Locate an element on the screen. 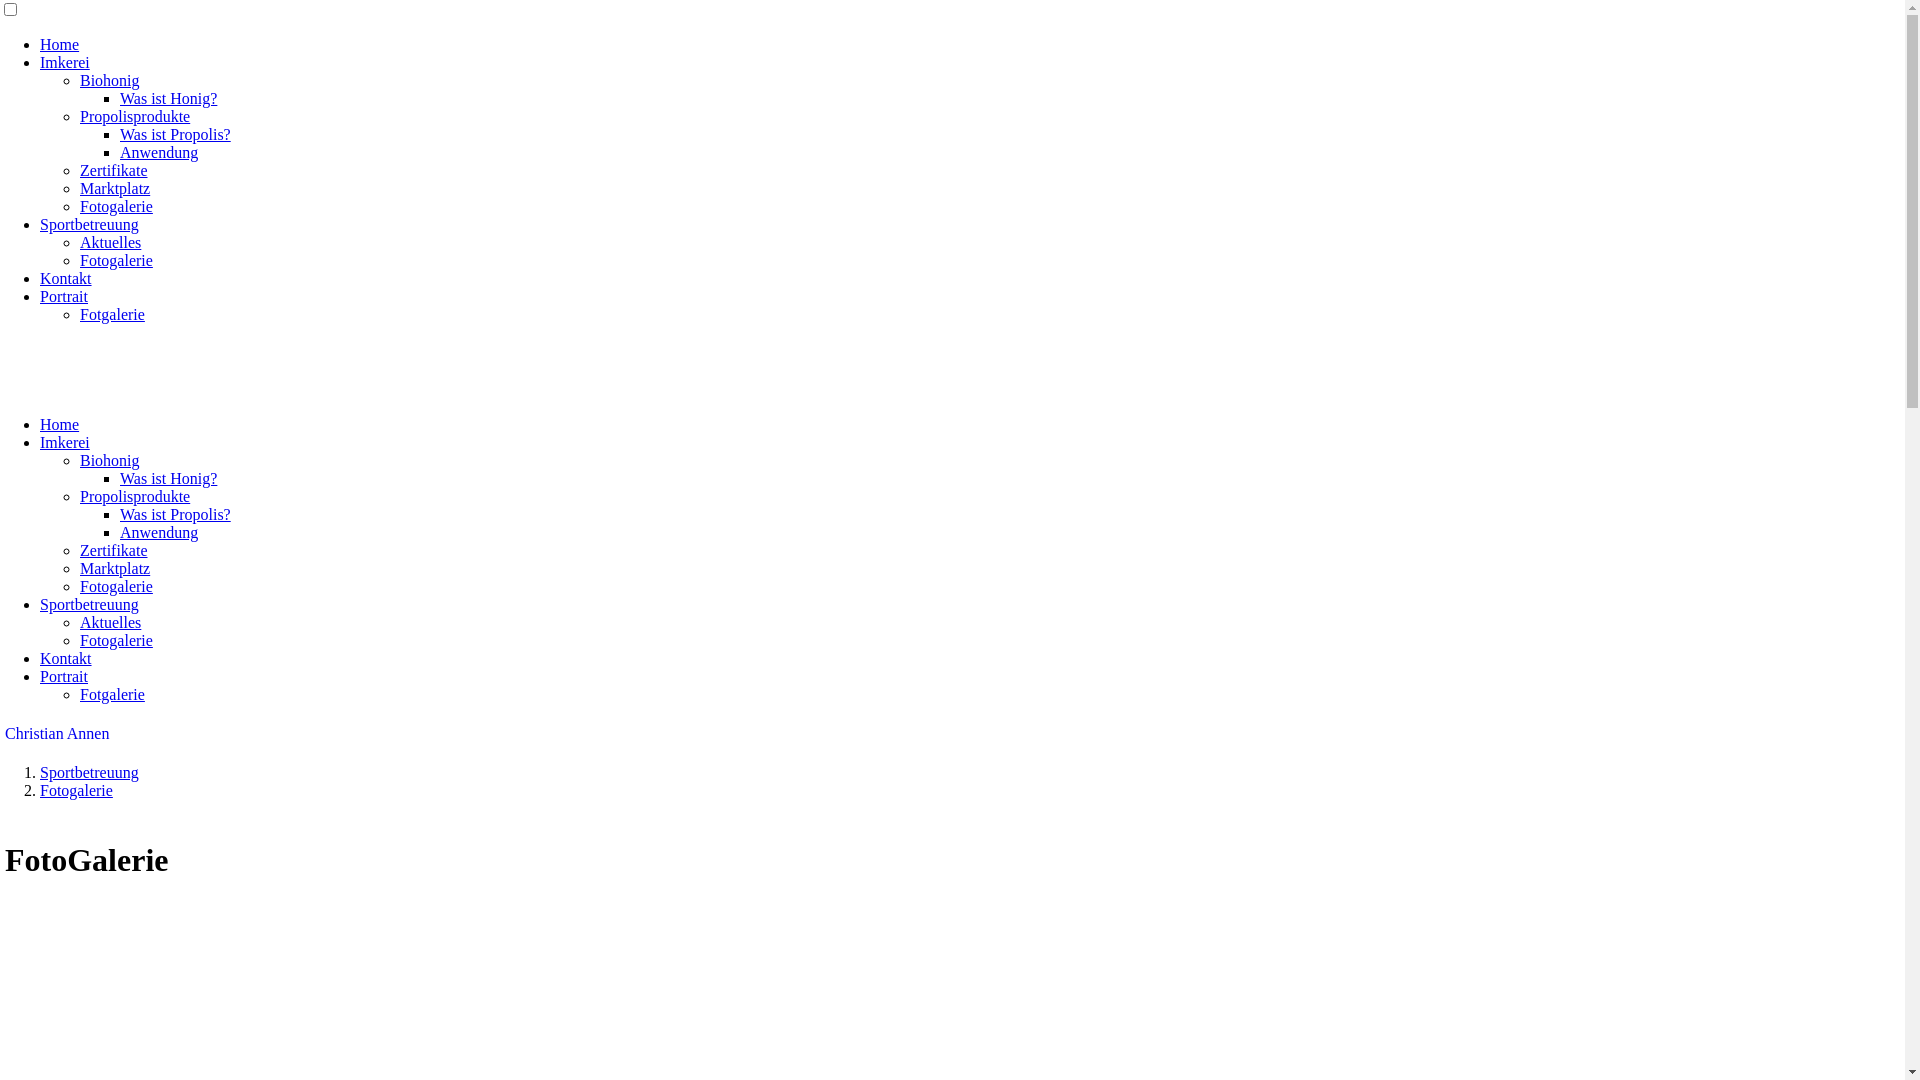 The width and height of the screenshot is (1920, 1080). Was ist Honig? is located at coordinates (168, 98).